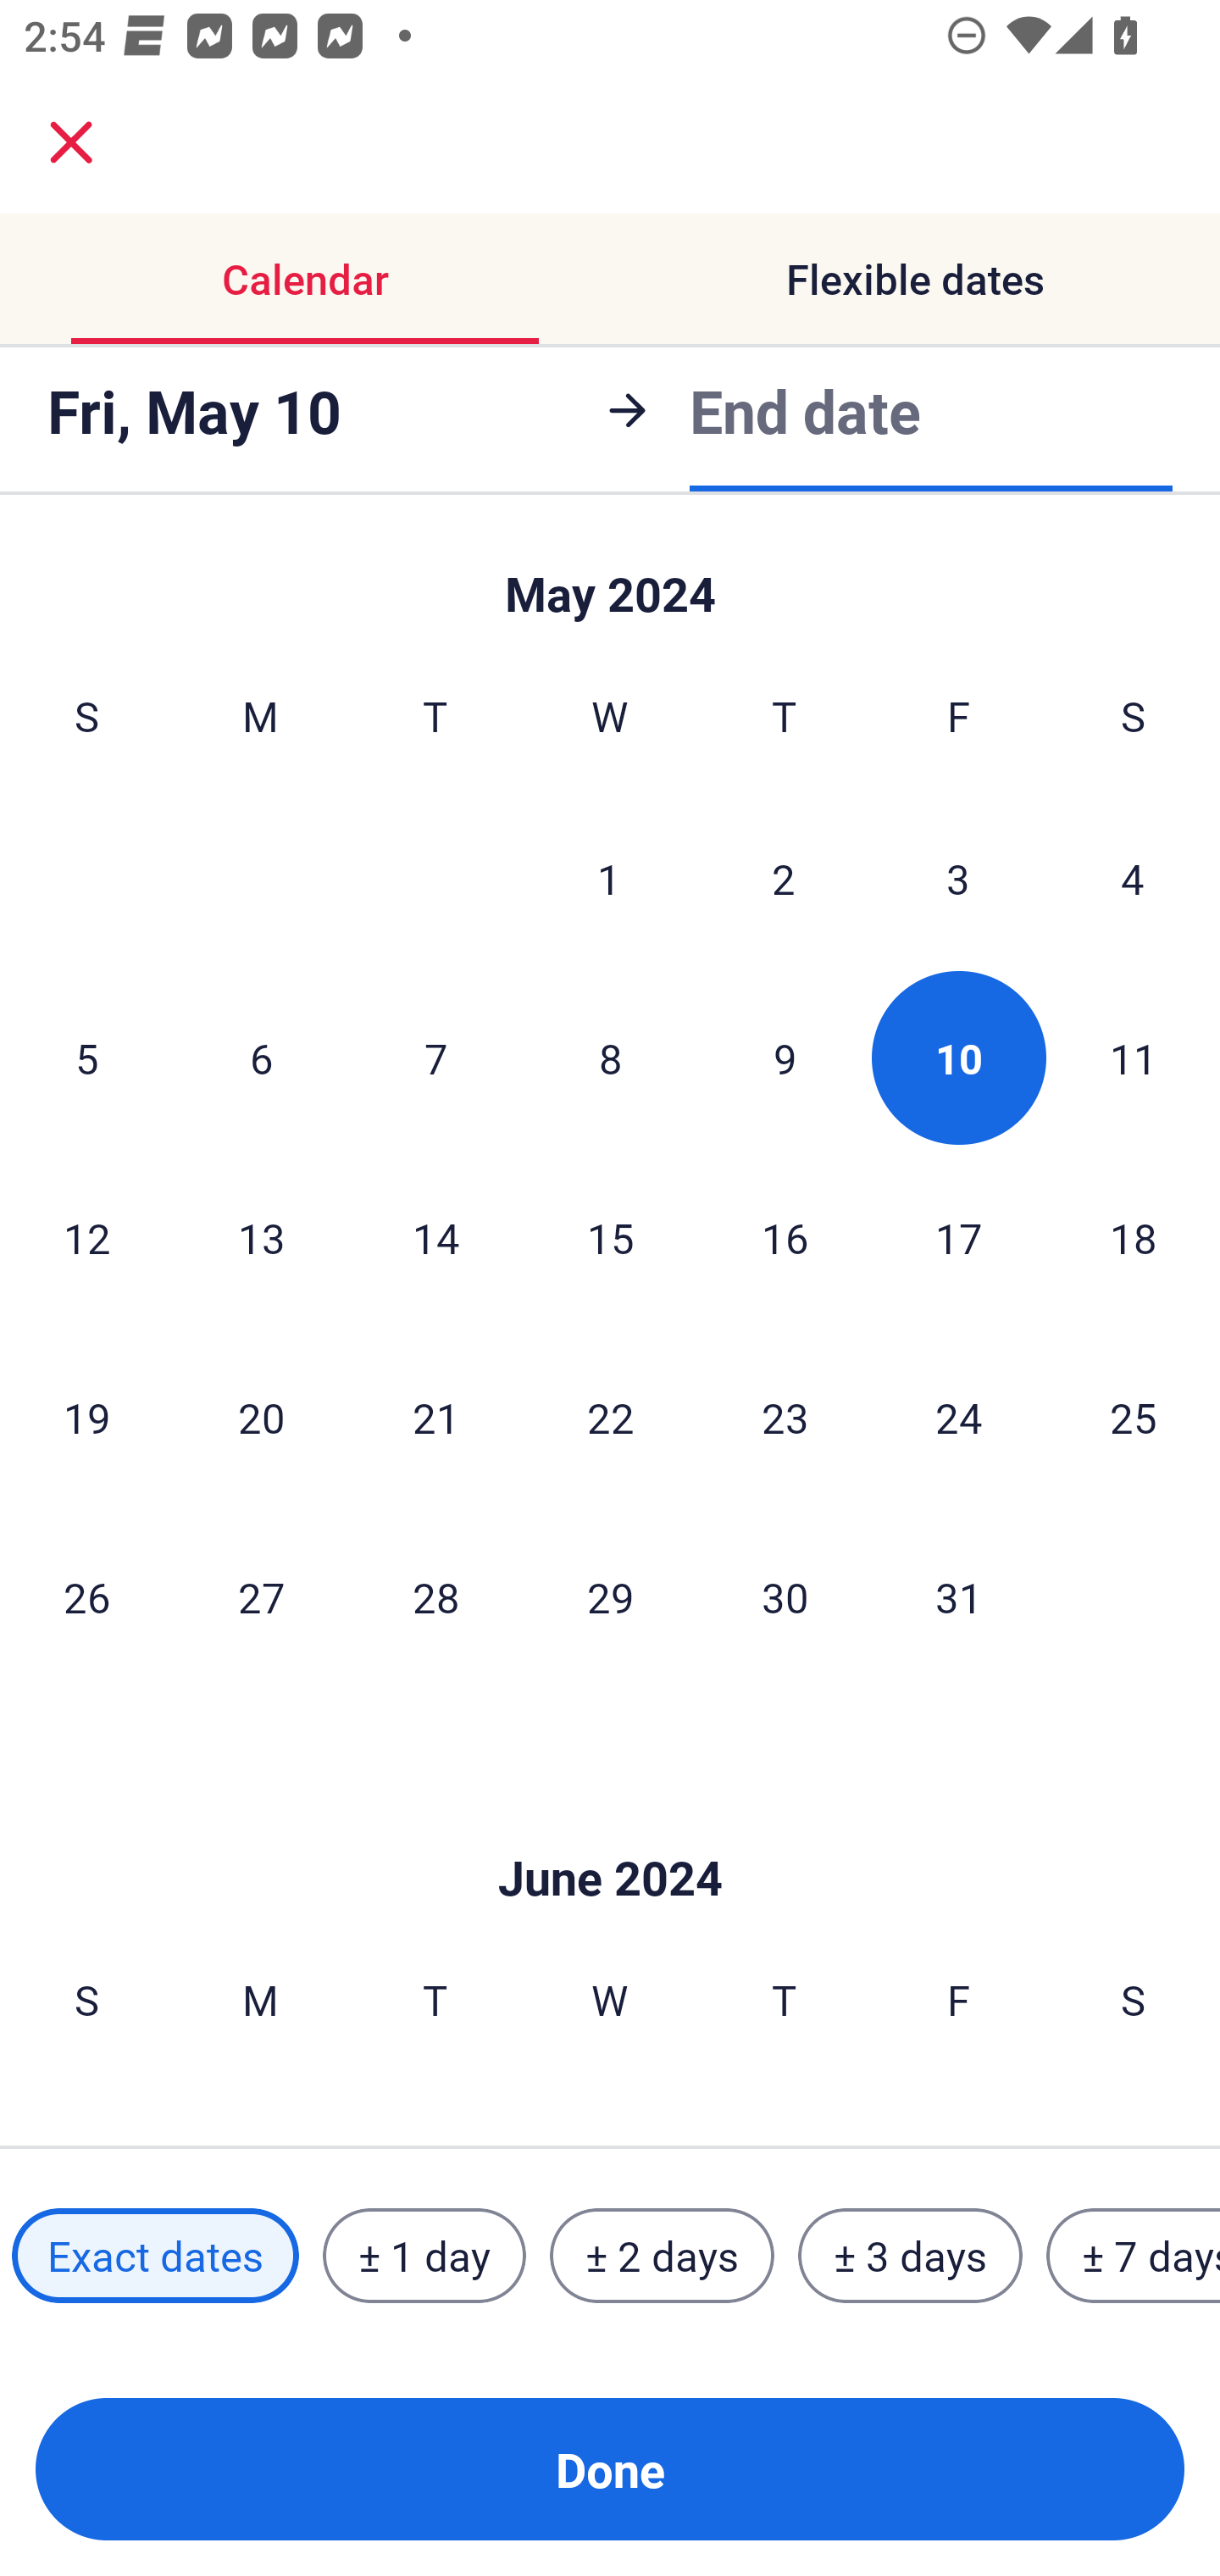  What do you see at coordinates (86, 1596) in the screenshot?
I see `26 Sunday, May 26, 2024` at bounding box center [86, 1596].